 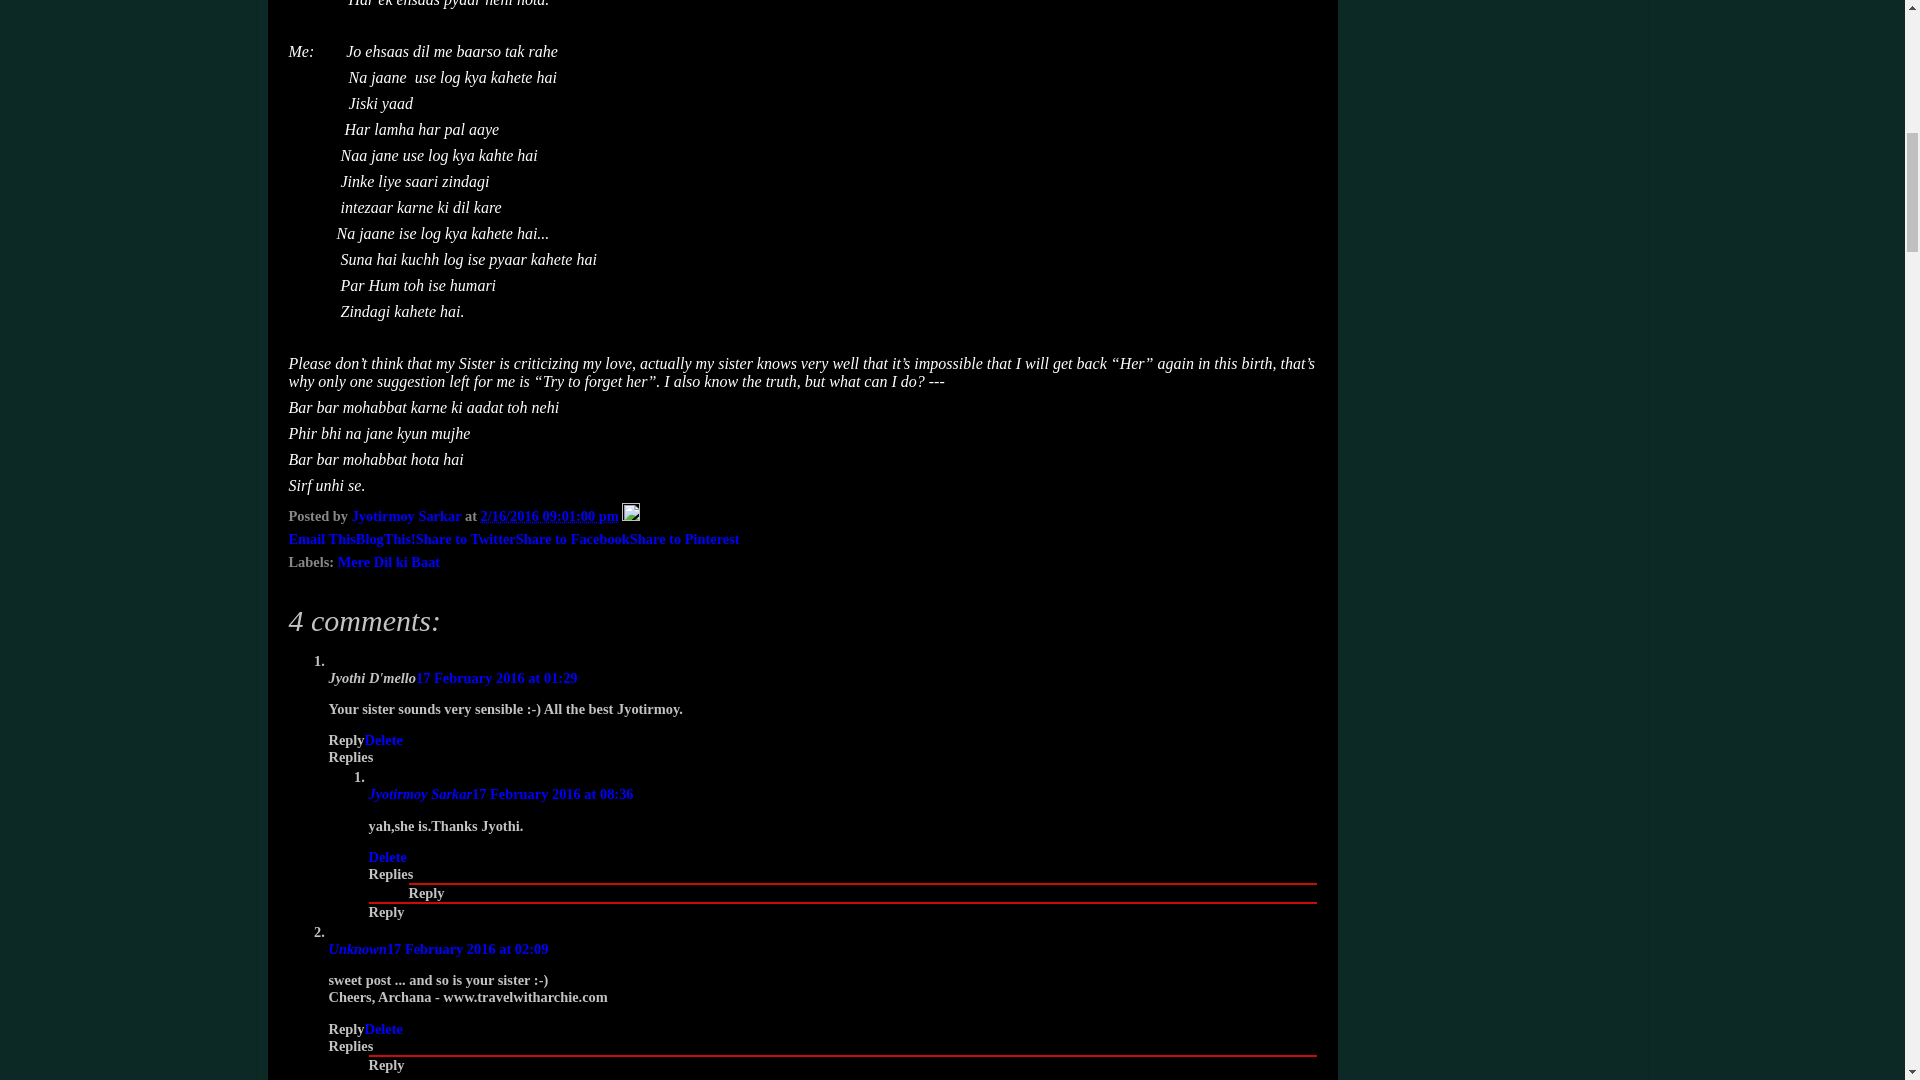 What do you see at coordinates (630, 515) in the screenshot?
I see `Edit Post` at bounding box center [630, 515].